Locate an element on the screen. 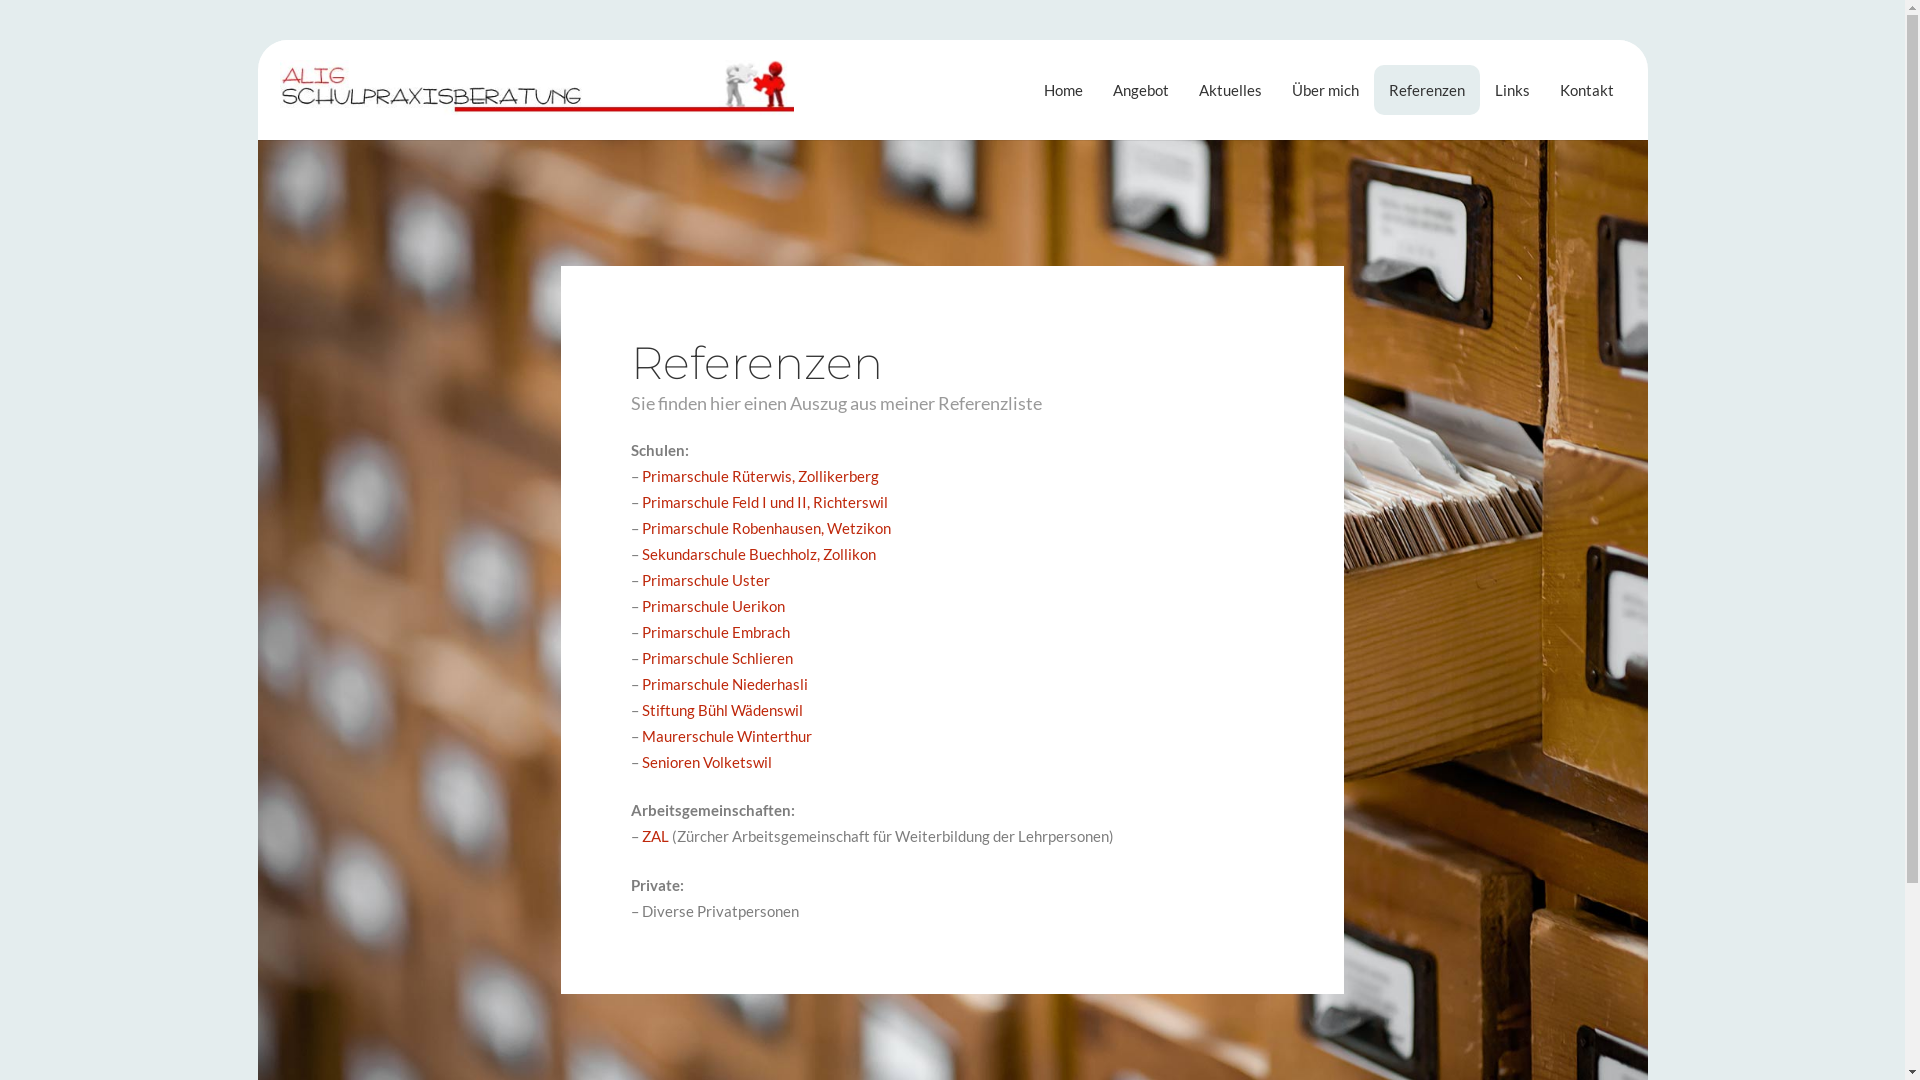  Primarschule Schlieren is located at coordinates (718, 658).